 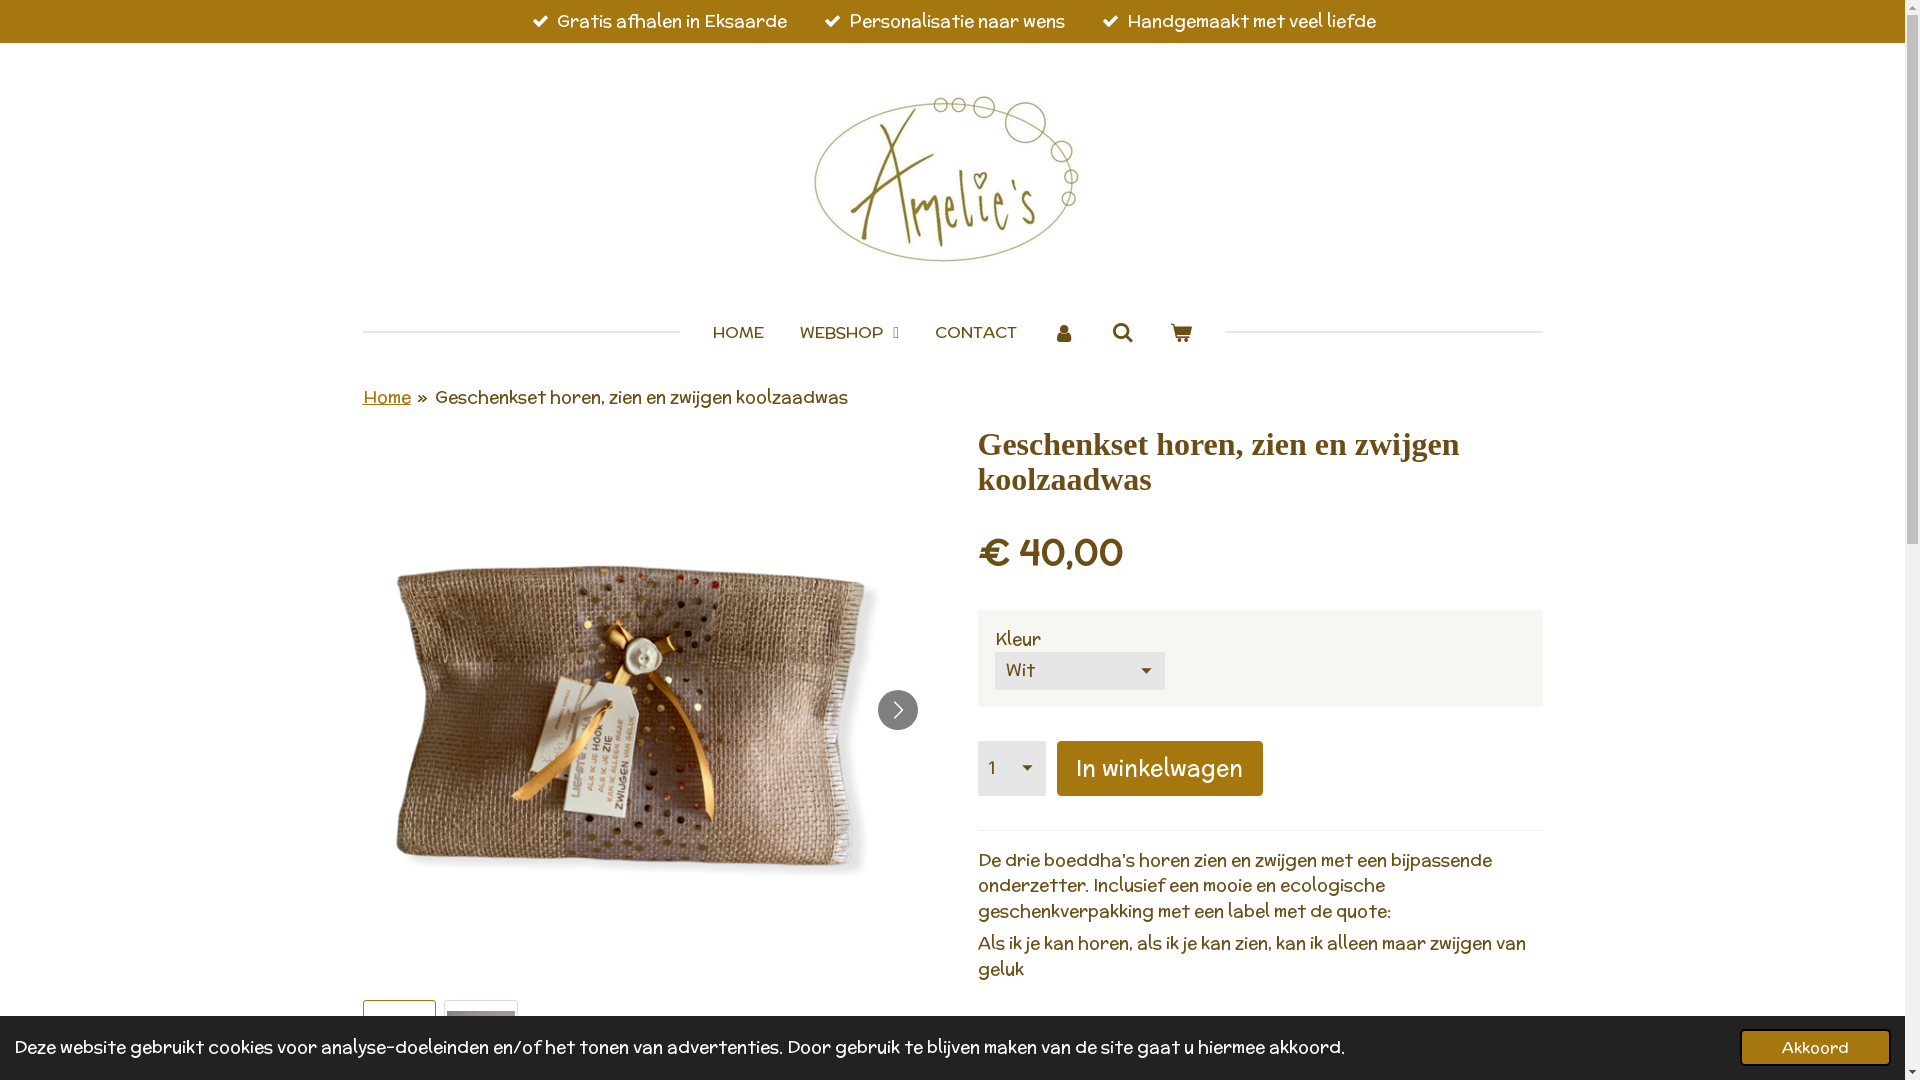 What do you see at coordinates (642, 396) in the screenshot?
I see `Geschenkset horen, zien en zwijgen koolzaadwas` at bounding box center [642, 396].